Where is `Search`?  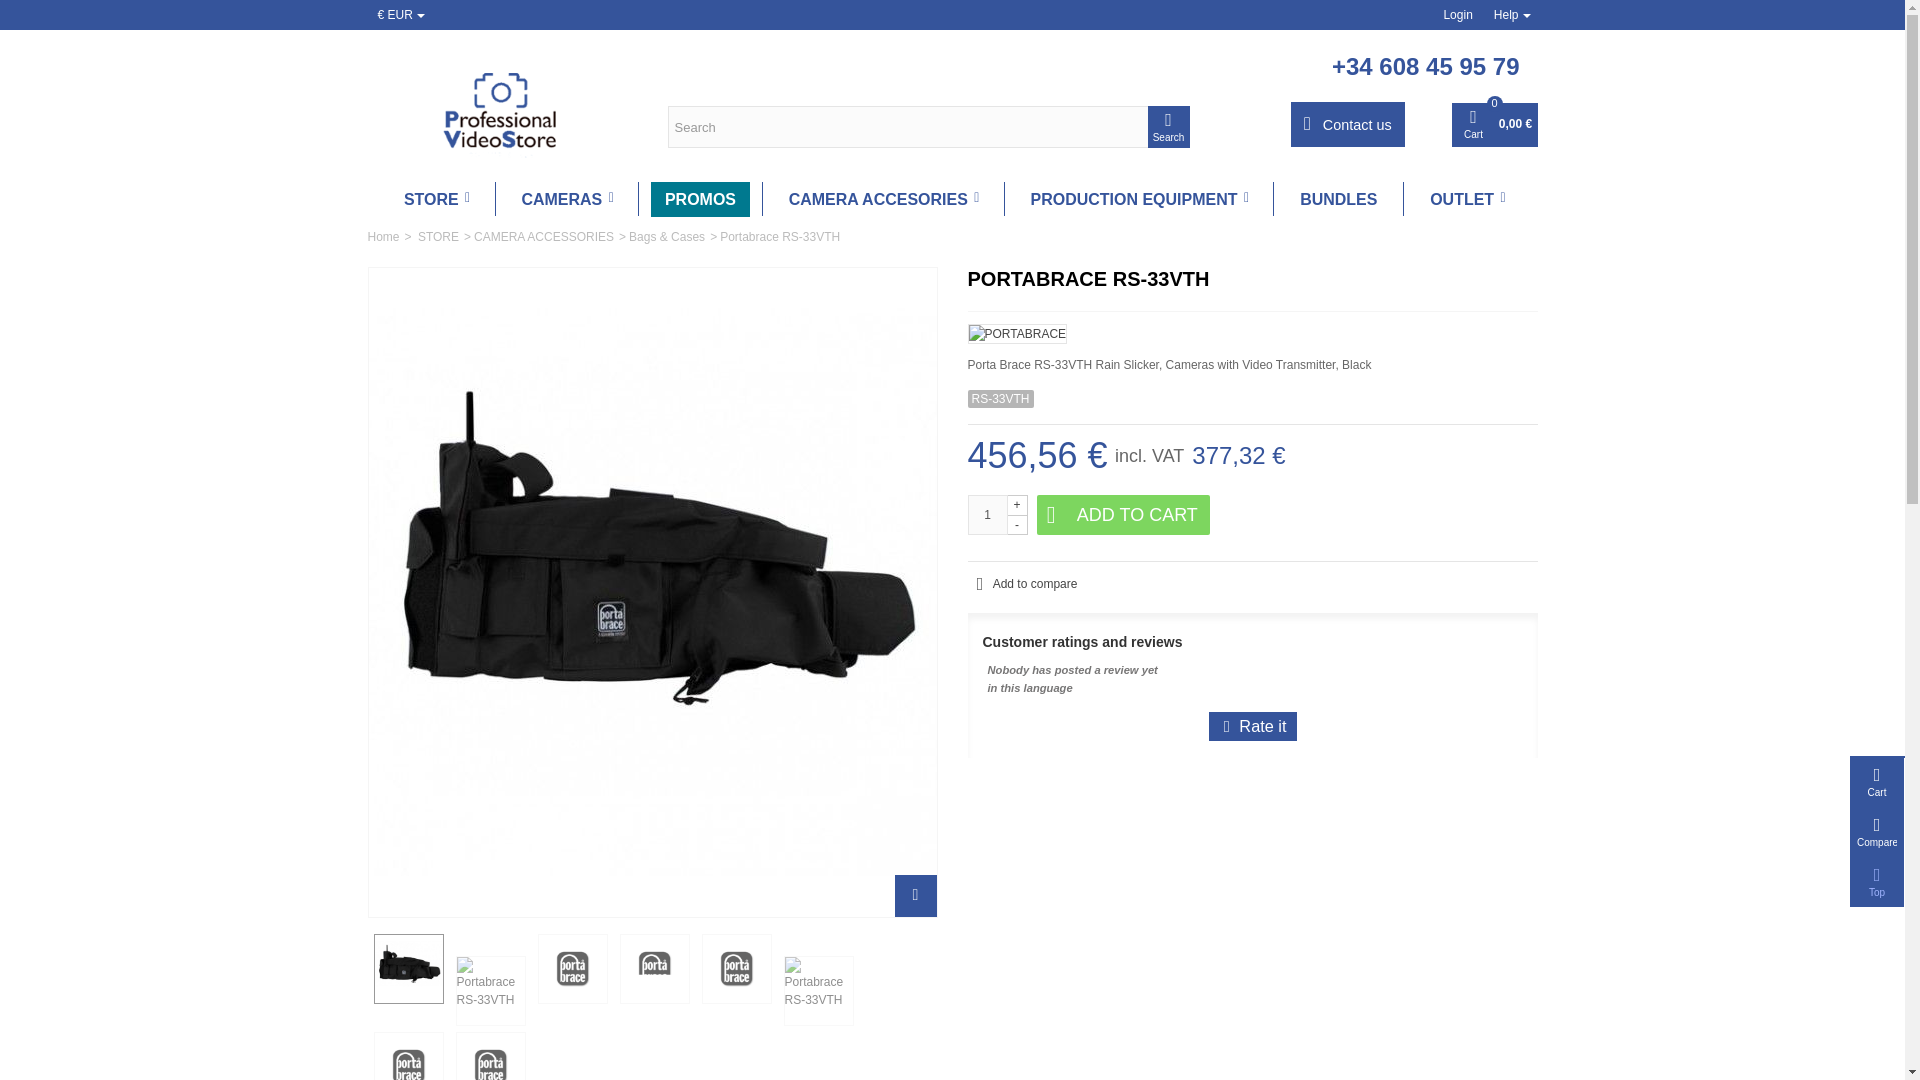 Search is located at coordinates (1169, 126).